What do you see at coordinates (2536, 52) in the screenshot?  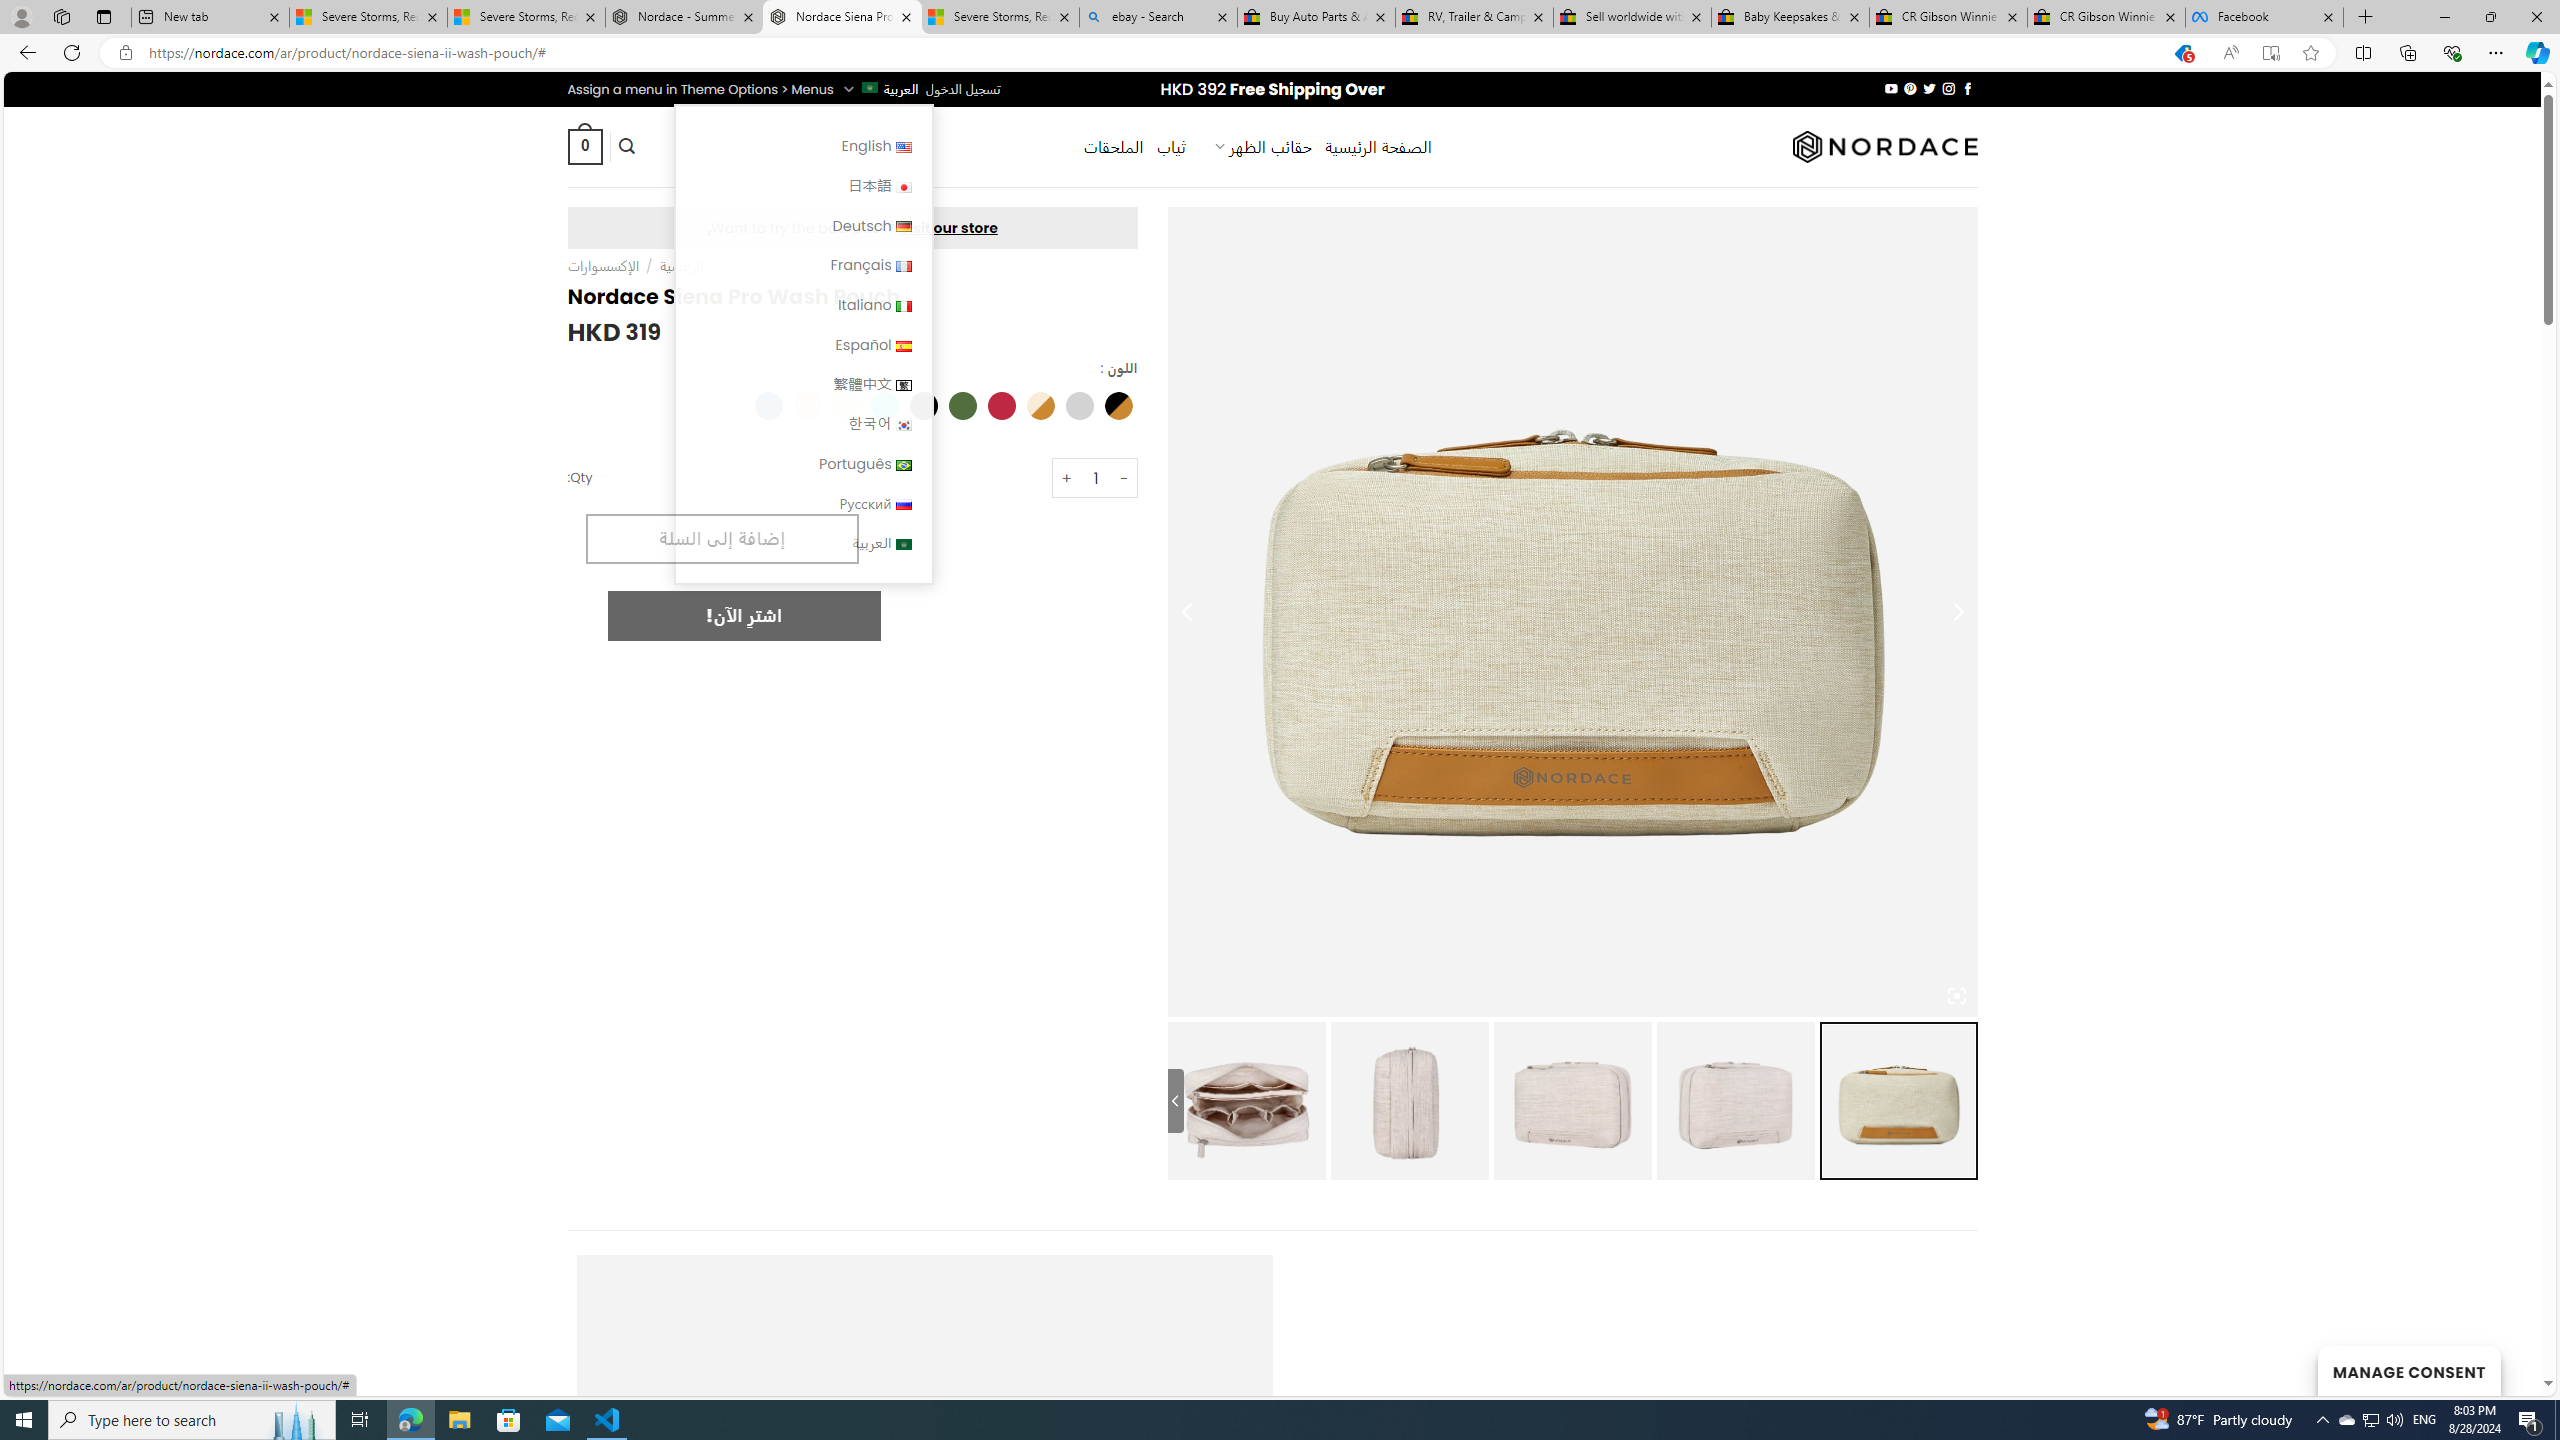 I see `Copilot (Ctrl+Shift+.)` at bounding box center [2536, 52].